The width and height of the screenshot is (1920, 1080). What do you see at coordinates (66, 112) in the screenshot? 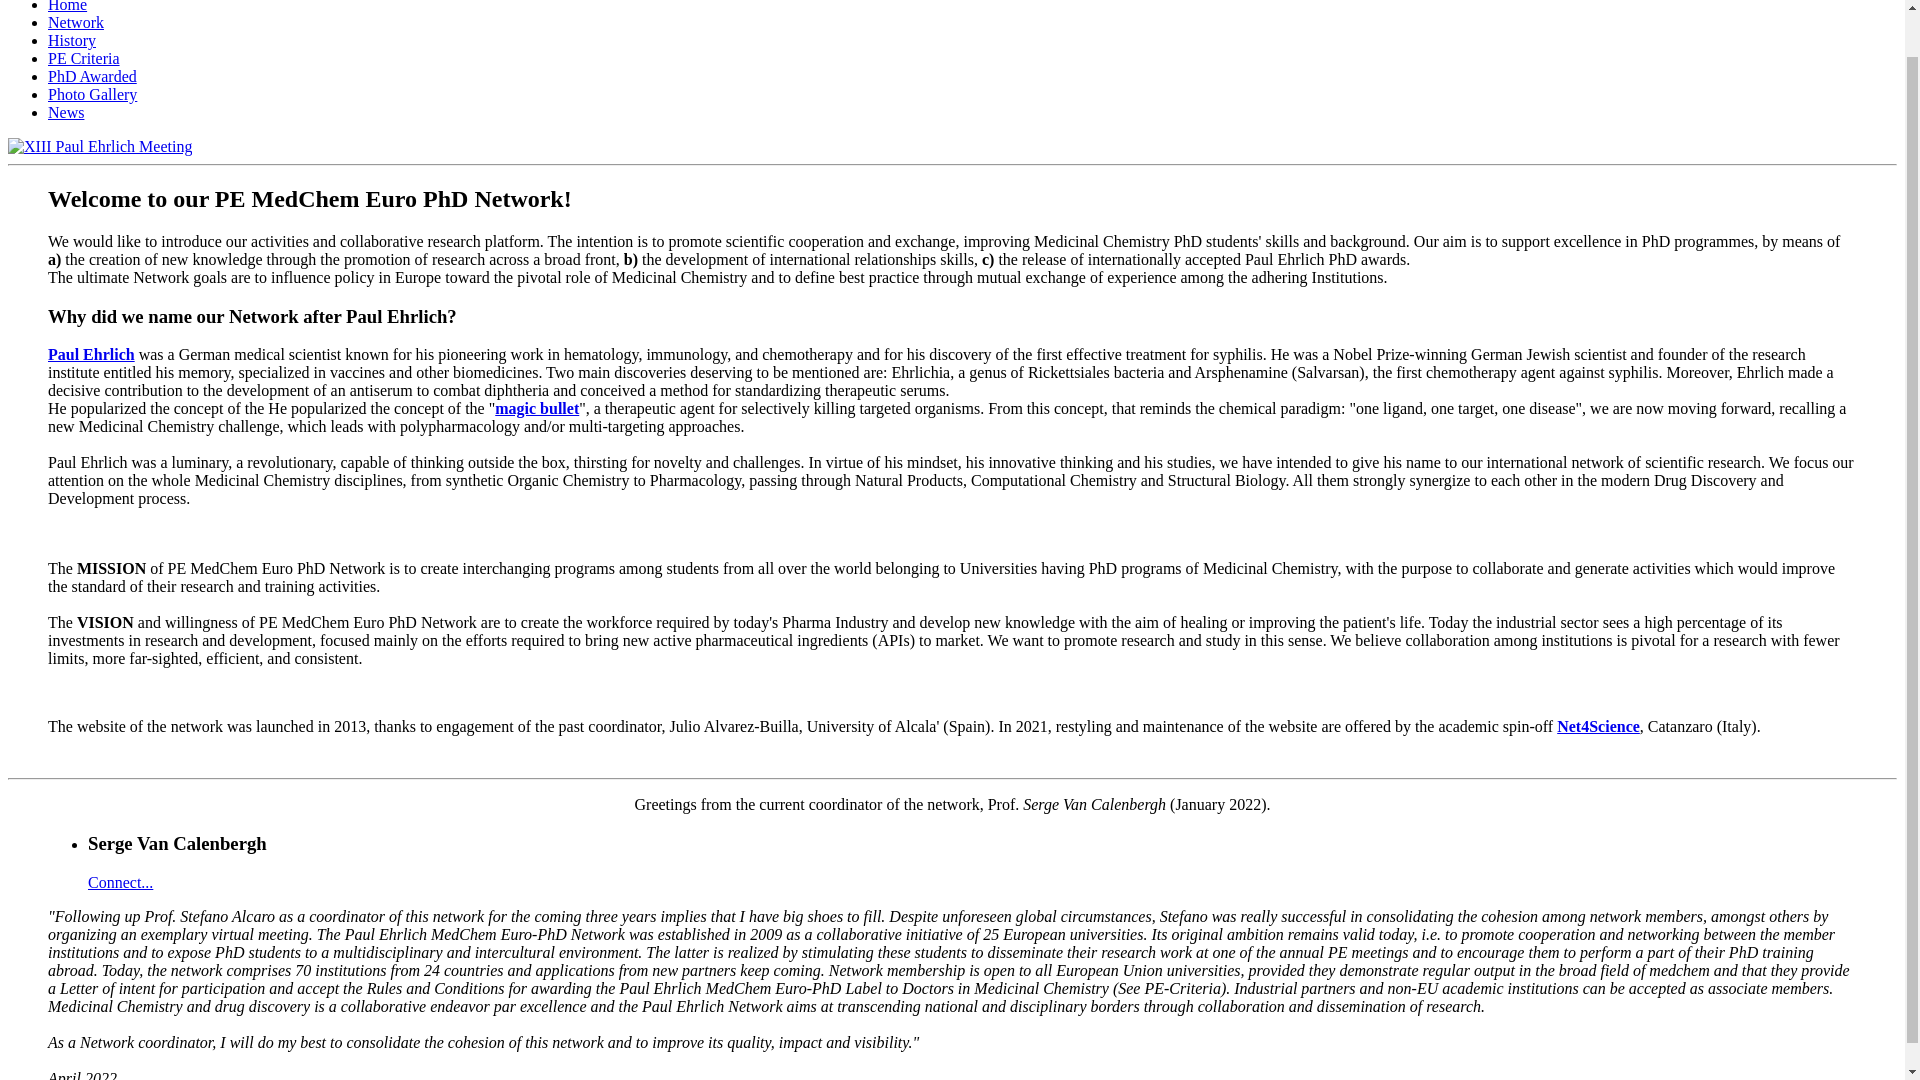
I see `News` at bounding box center [66, 112].